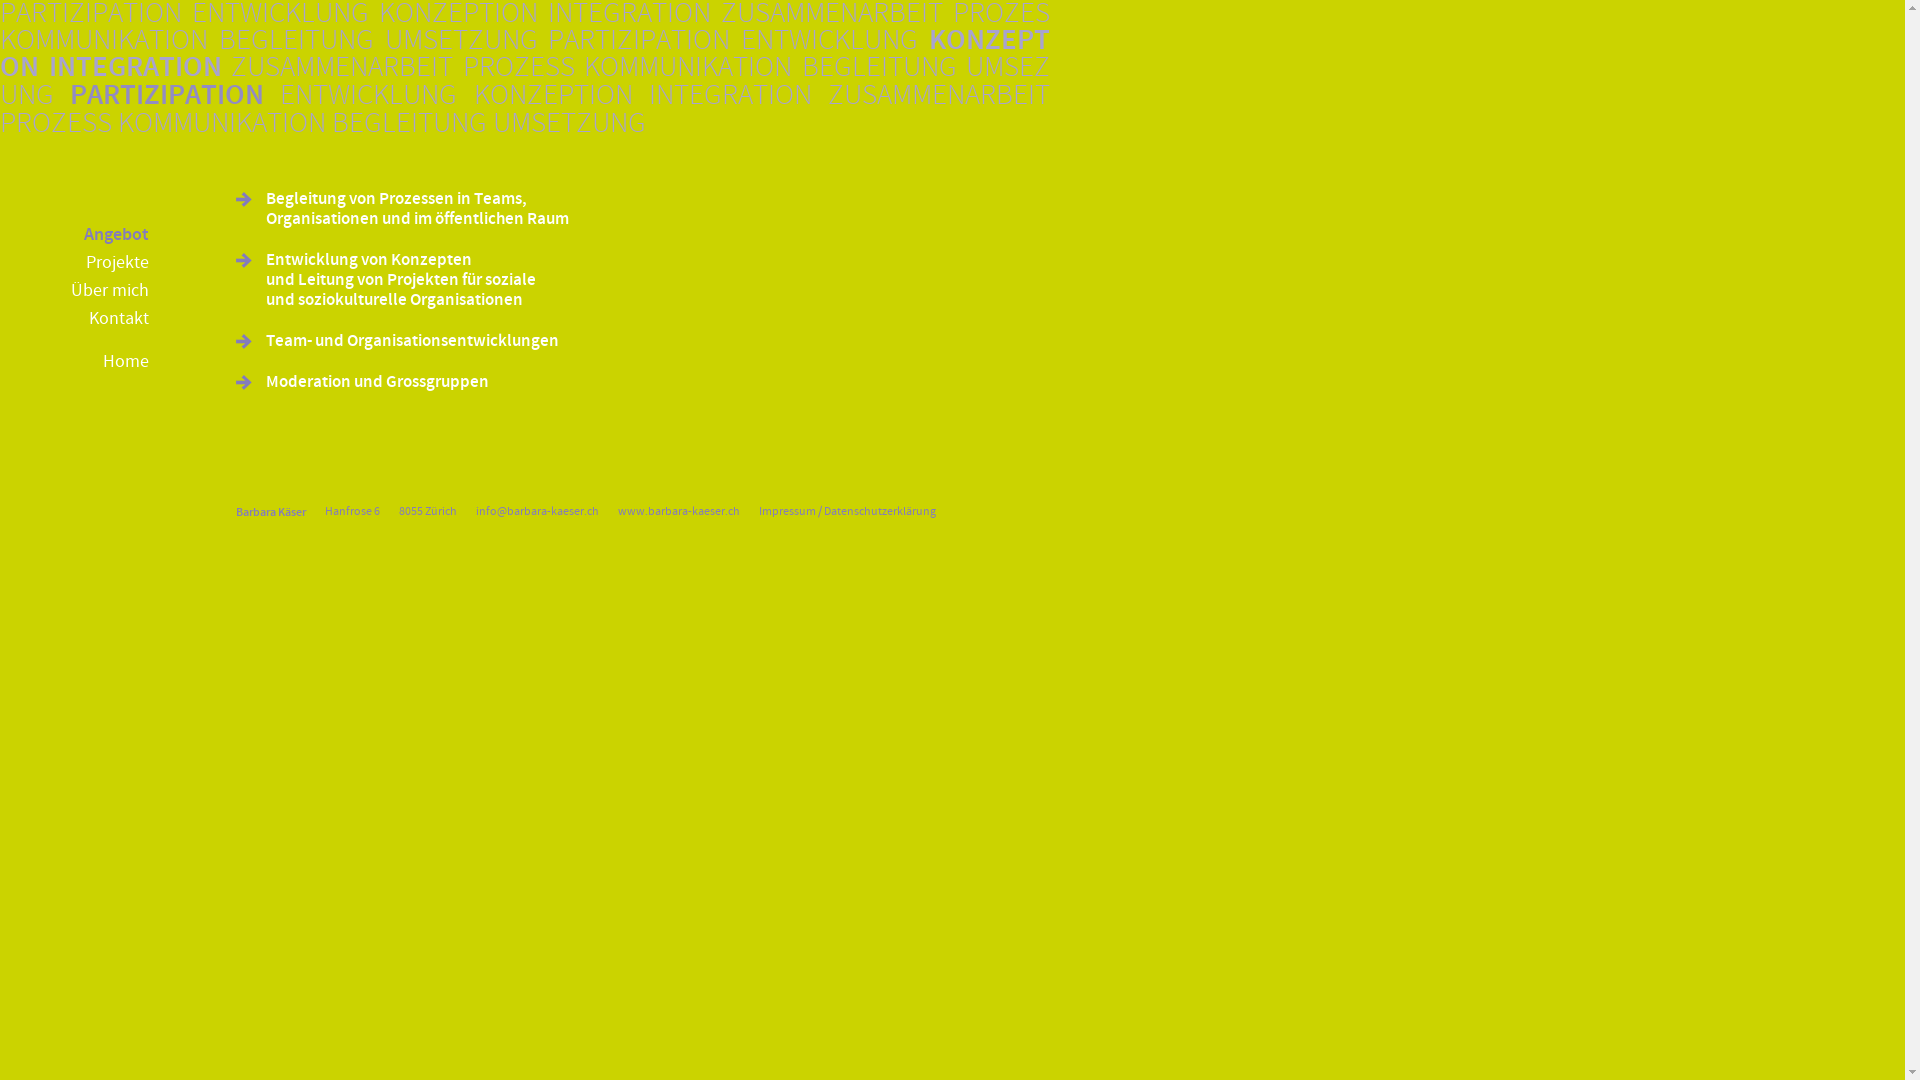 This screenshot has height=1080, width=1920. What do you see at coordinates (74, 235) in the screenshot?
I see `Angebot` at bounding box center [74, 235].